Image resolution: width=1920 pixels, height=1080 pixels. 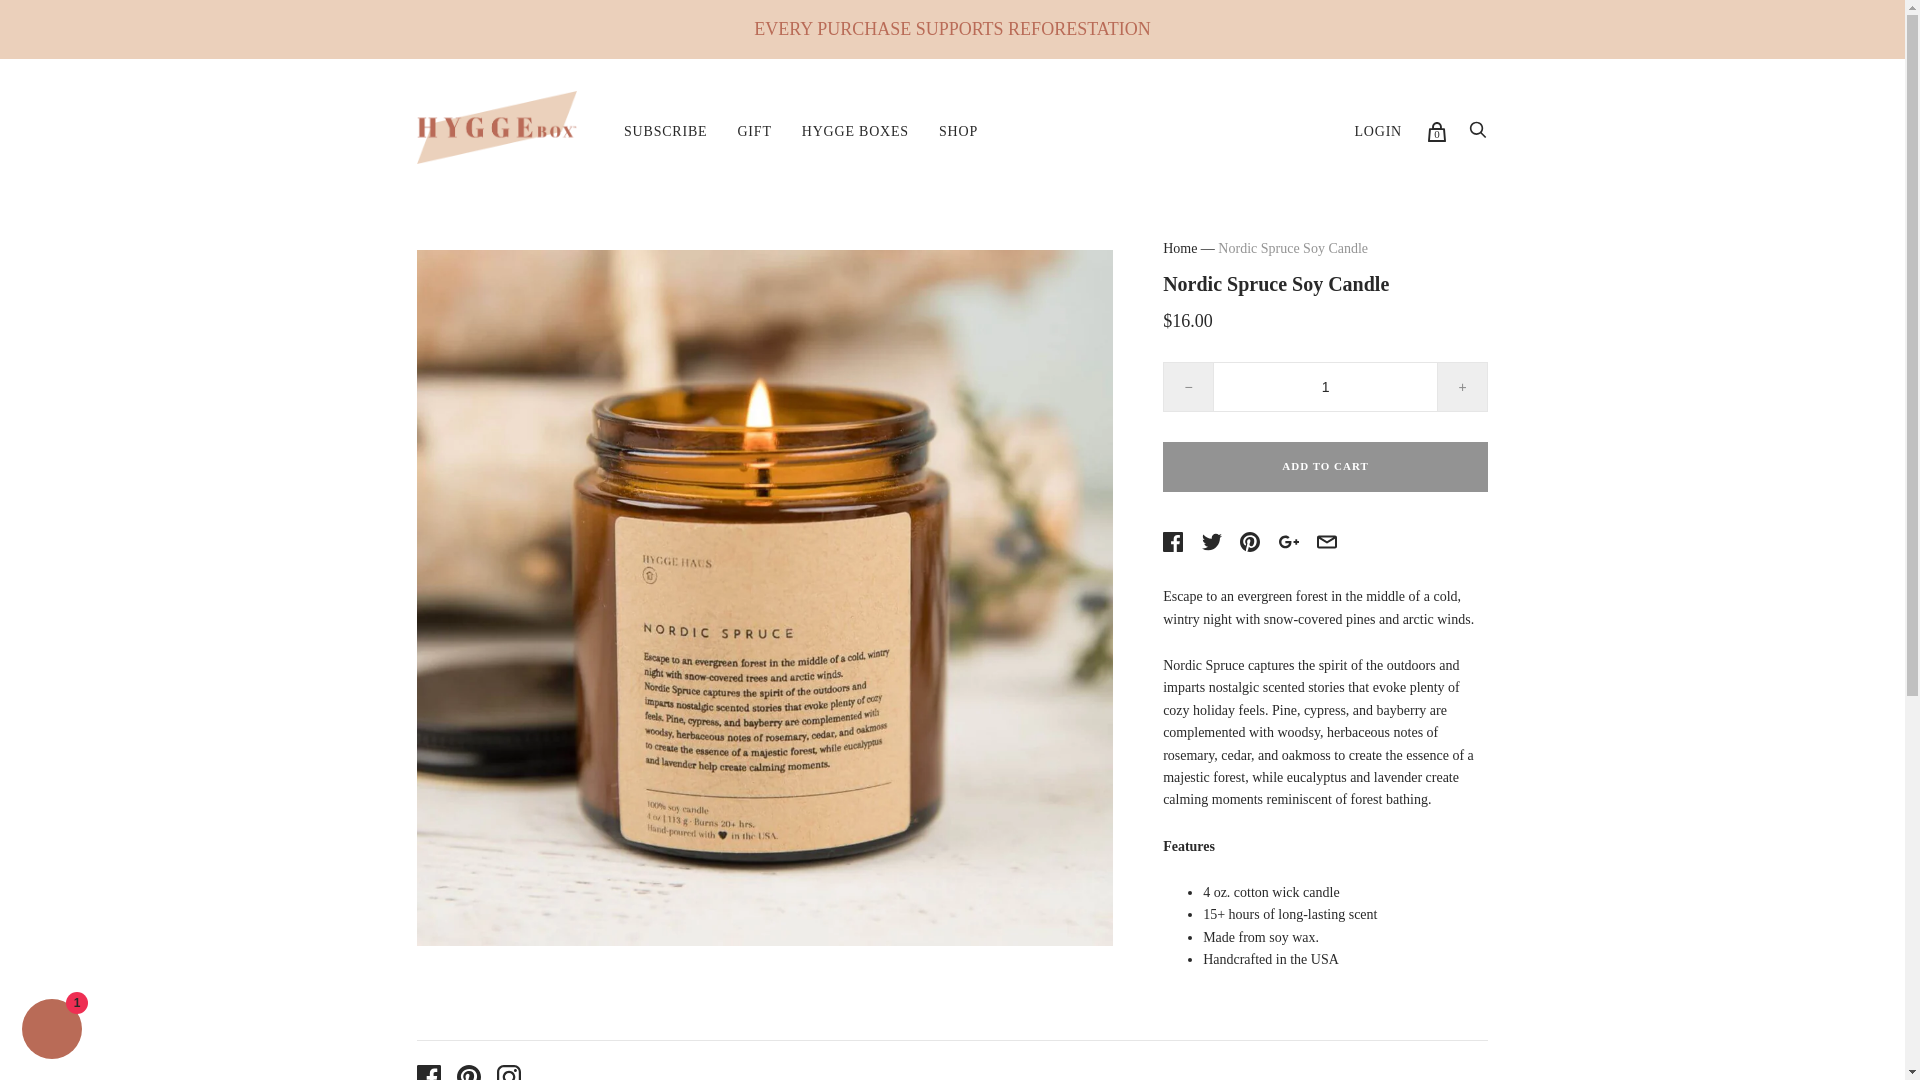 What do you see at coordinates (1326, 386) in the screenshot?
I see `1` at bounding box center [1326, 386].